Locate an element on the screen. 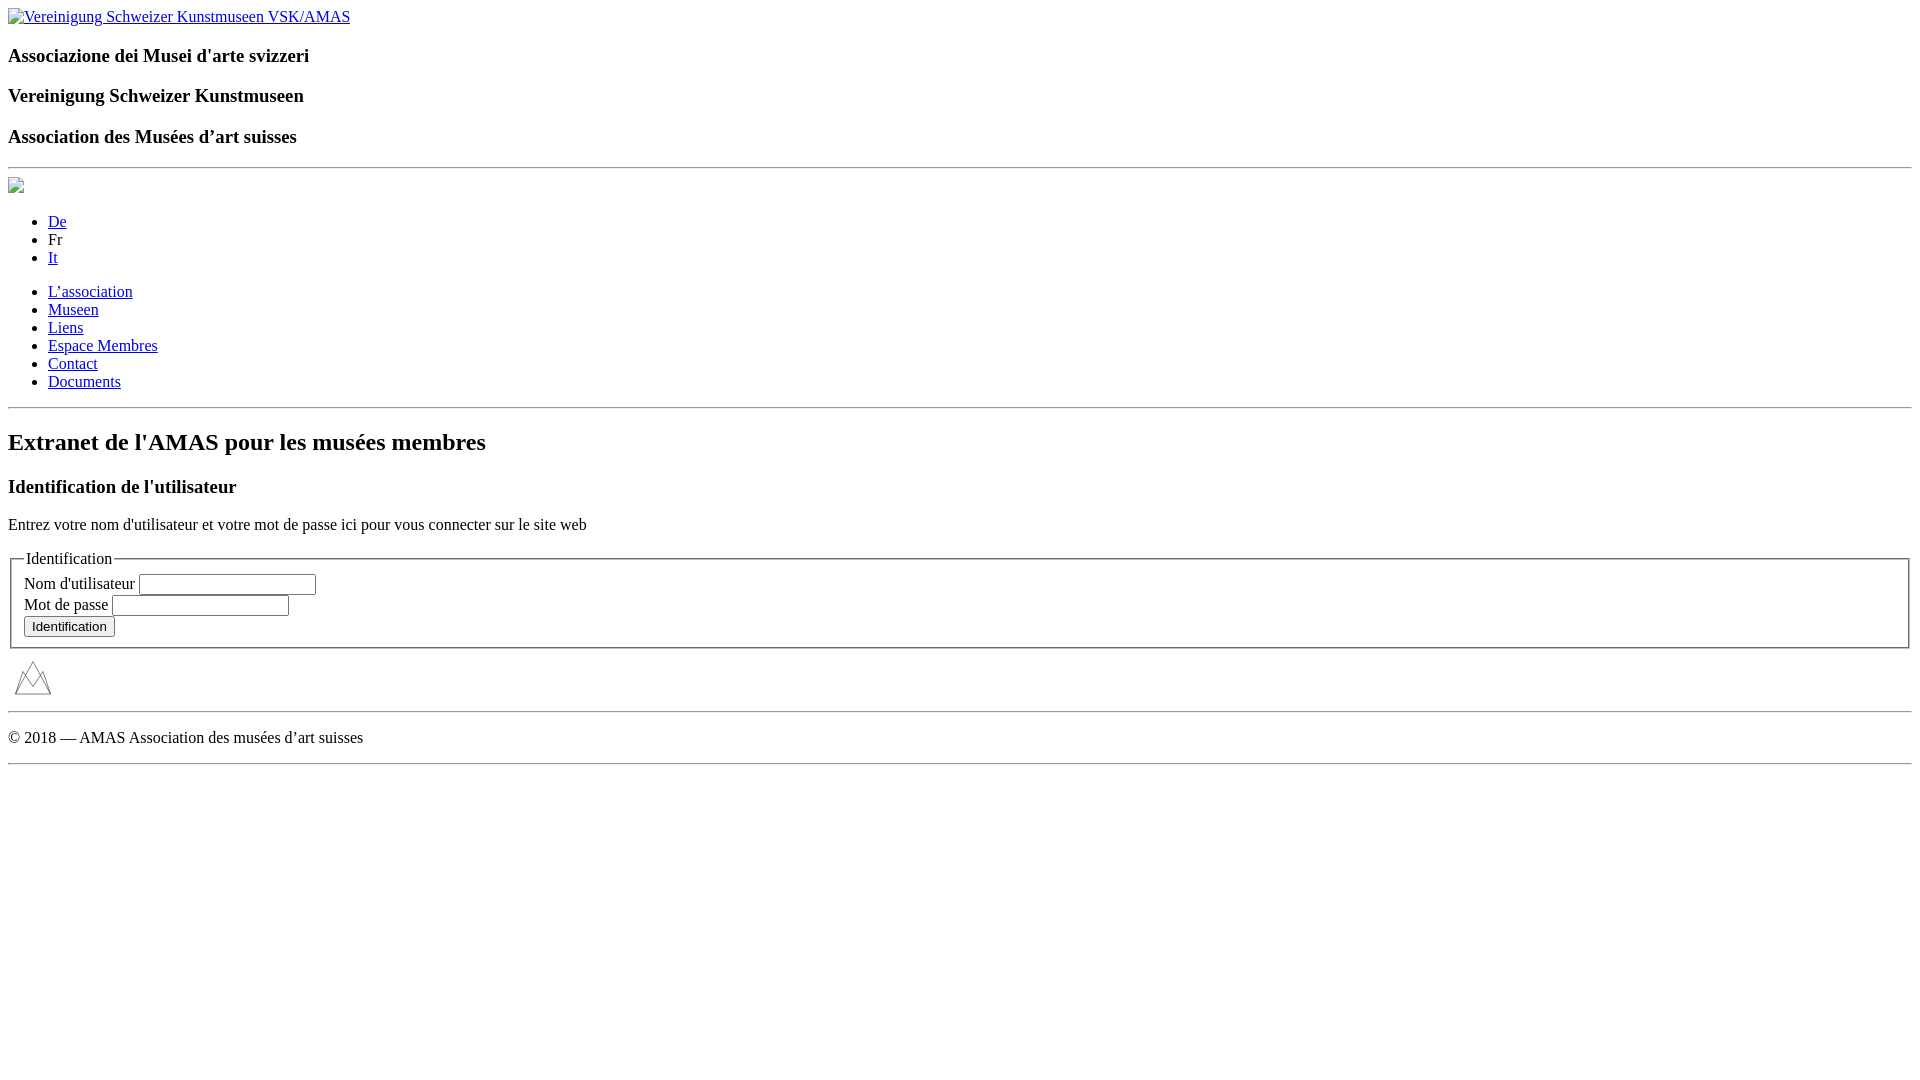  De is located at coordinates (58, 222).